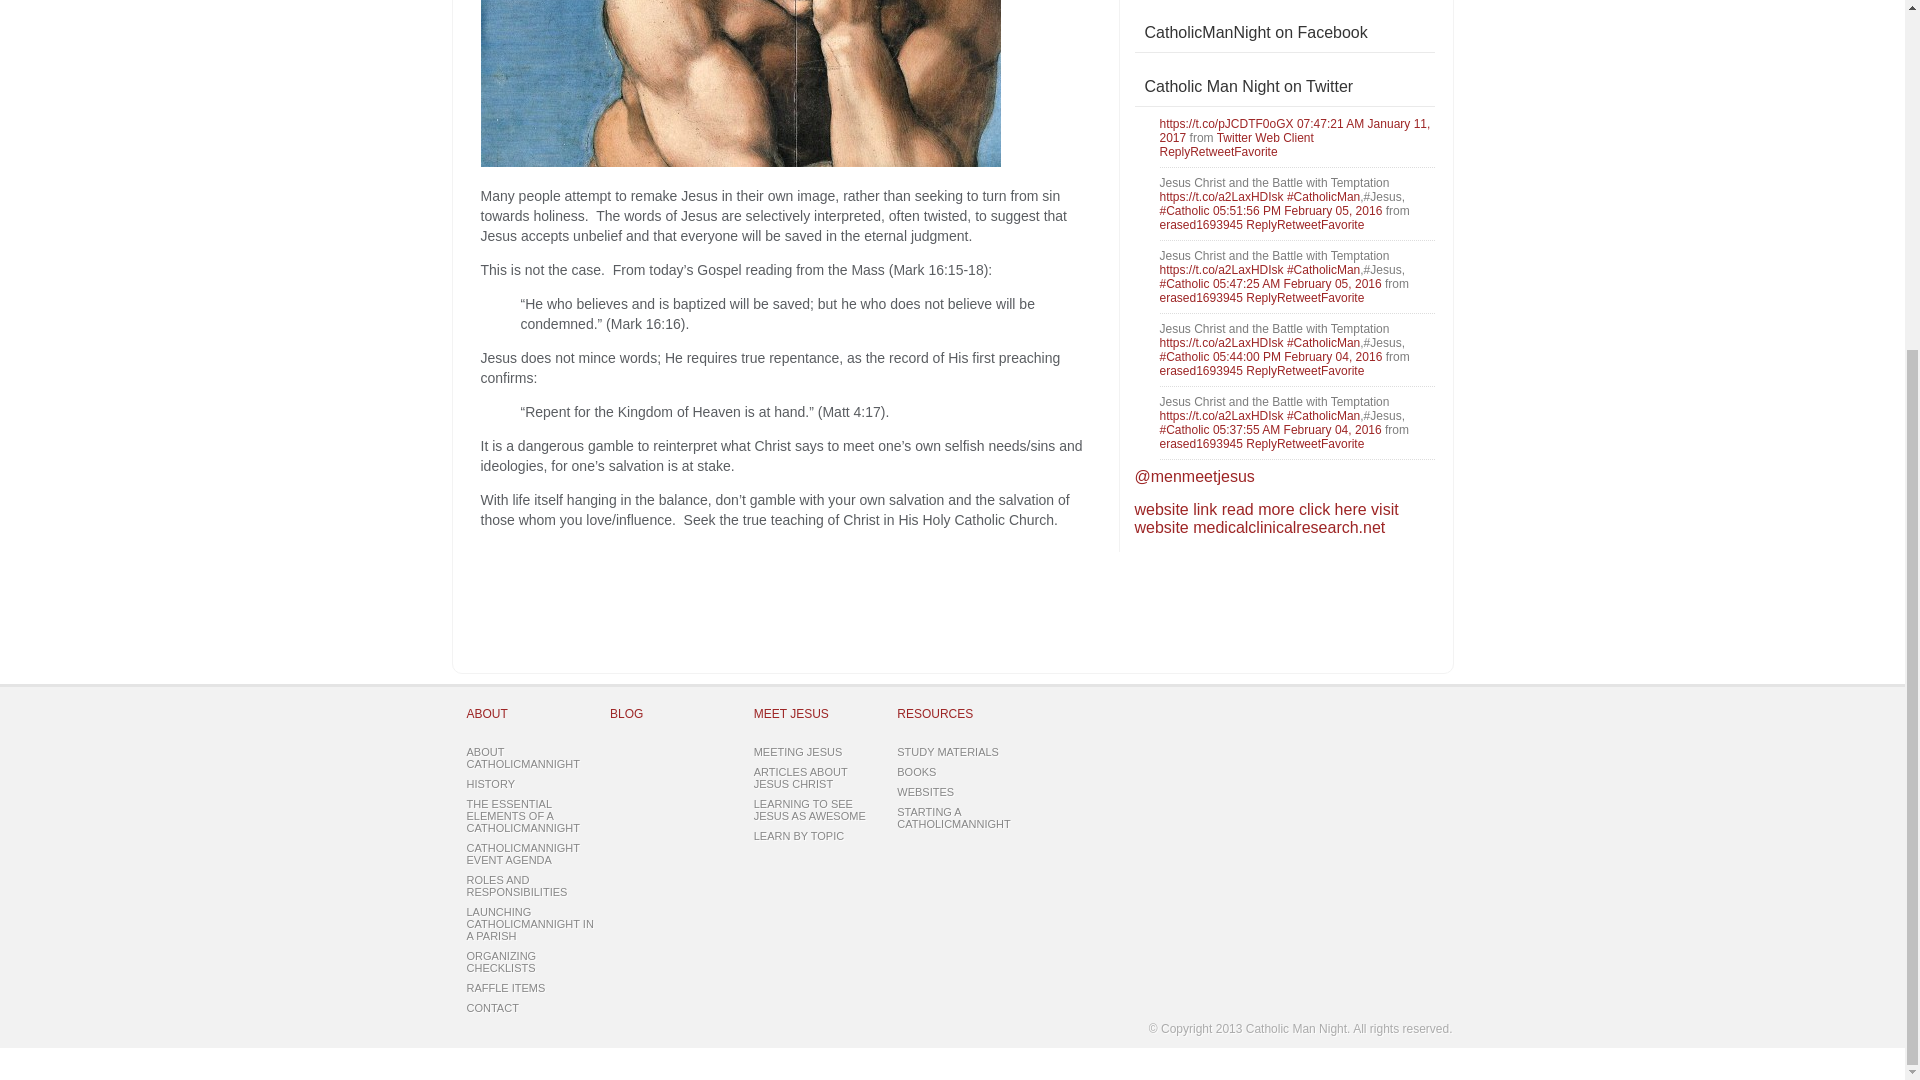 The width and height of the screenshot is (1920, 1080). Describe the element at coordinates (1265, 137) in the screenshot. I see `Twitter Web Client` at that location.